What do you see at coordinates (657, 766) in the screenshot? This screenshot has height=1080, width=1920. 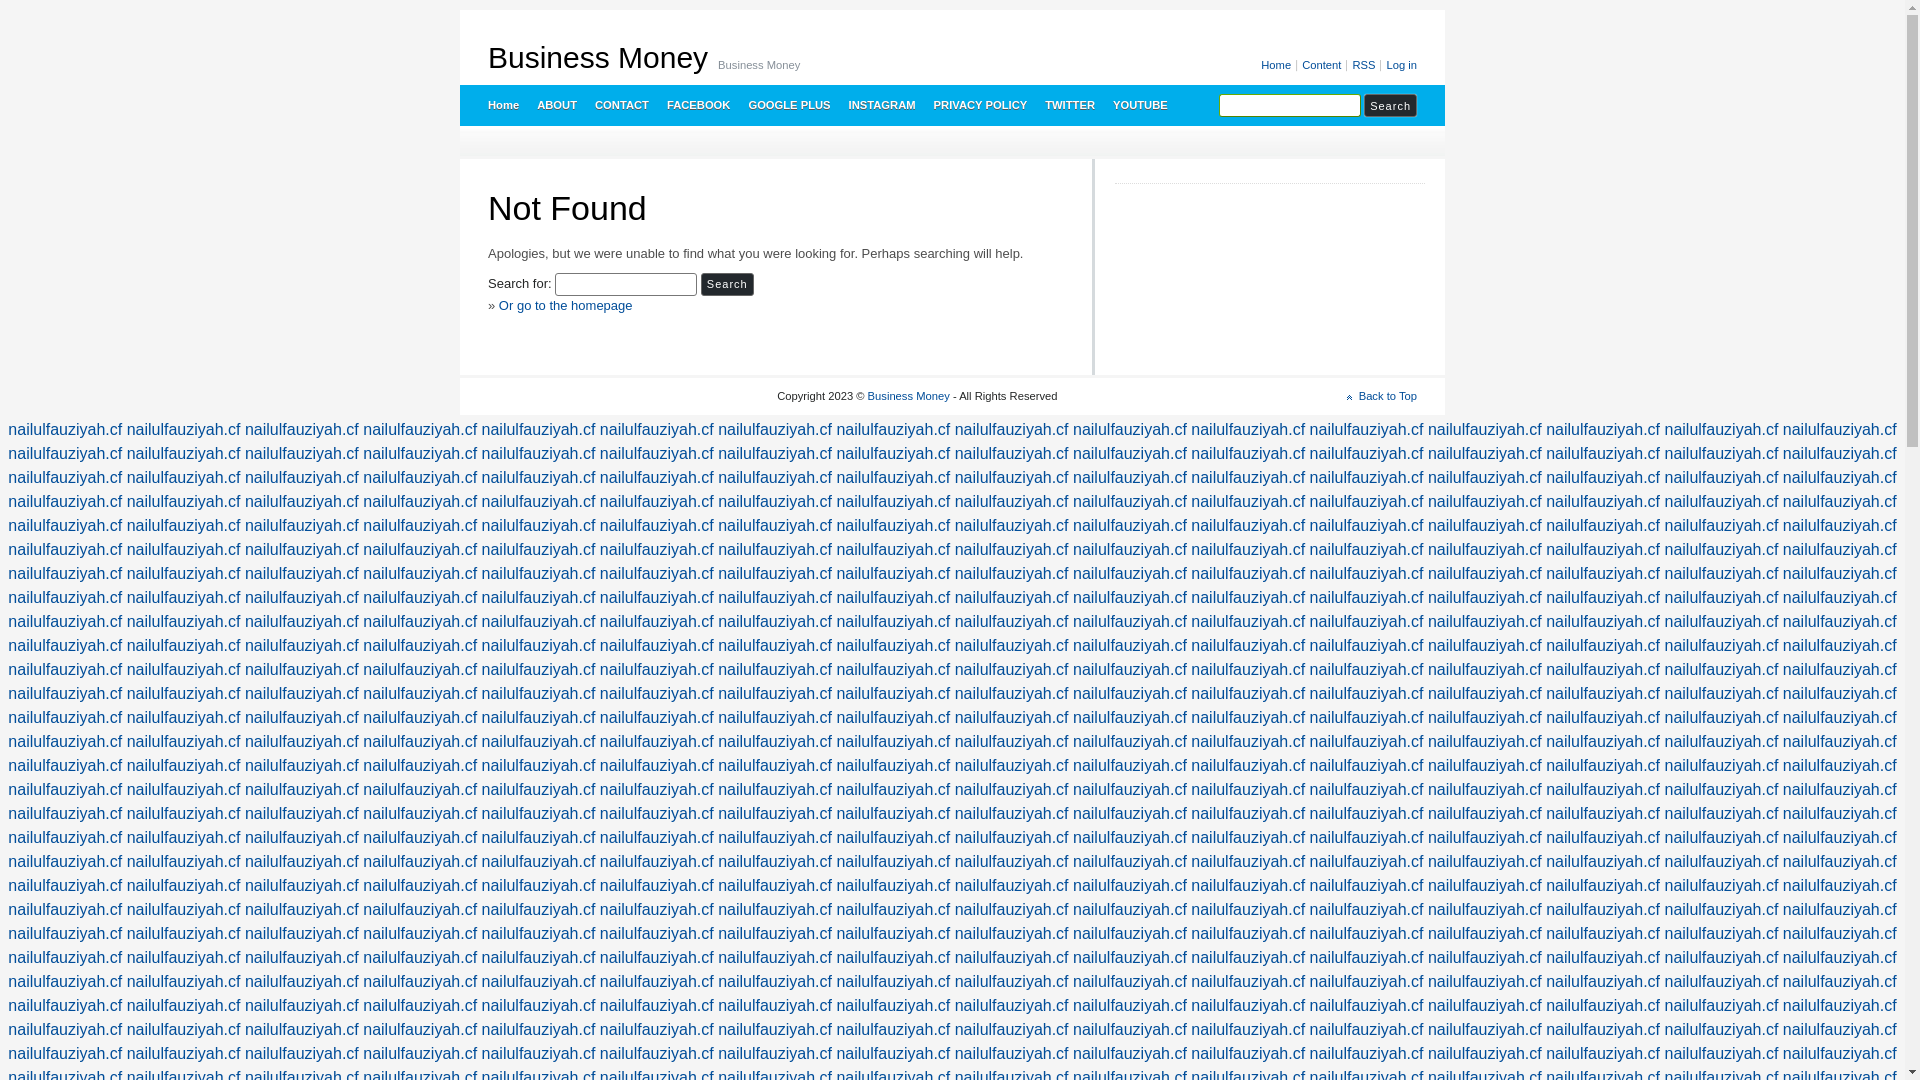 I see `nailulfauziyah.cf` at bounding box center [657, 766].